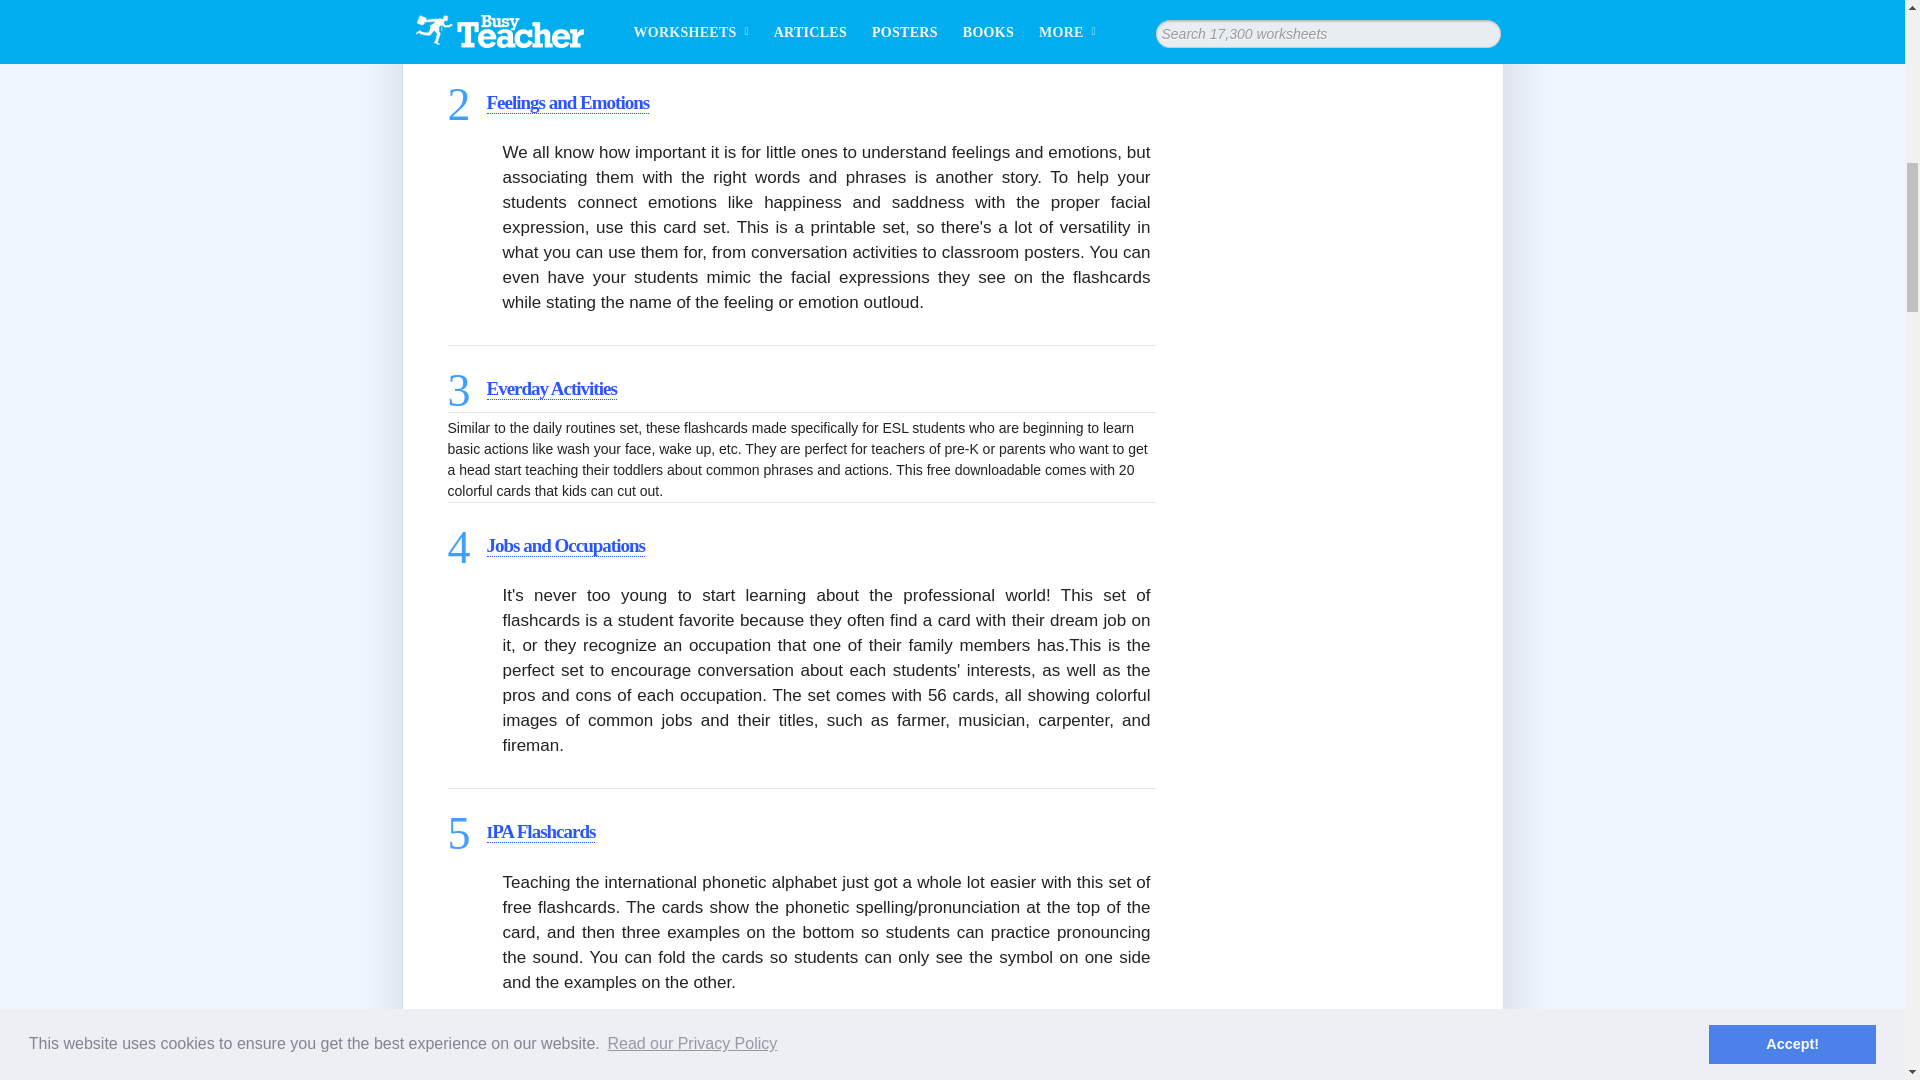 The image size is (1920, 1080). What do you see at coordinates (557, 1069) in the screenshot?
I see `Clothing Flashcards` at bounding box center [557, 1069].